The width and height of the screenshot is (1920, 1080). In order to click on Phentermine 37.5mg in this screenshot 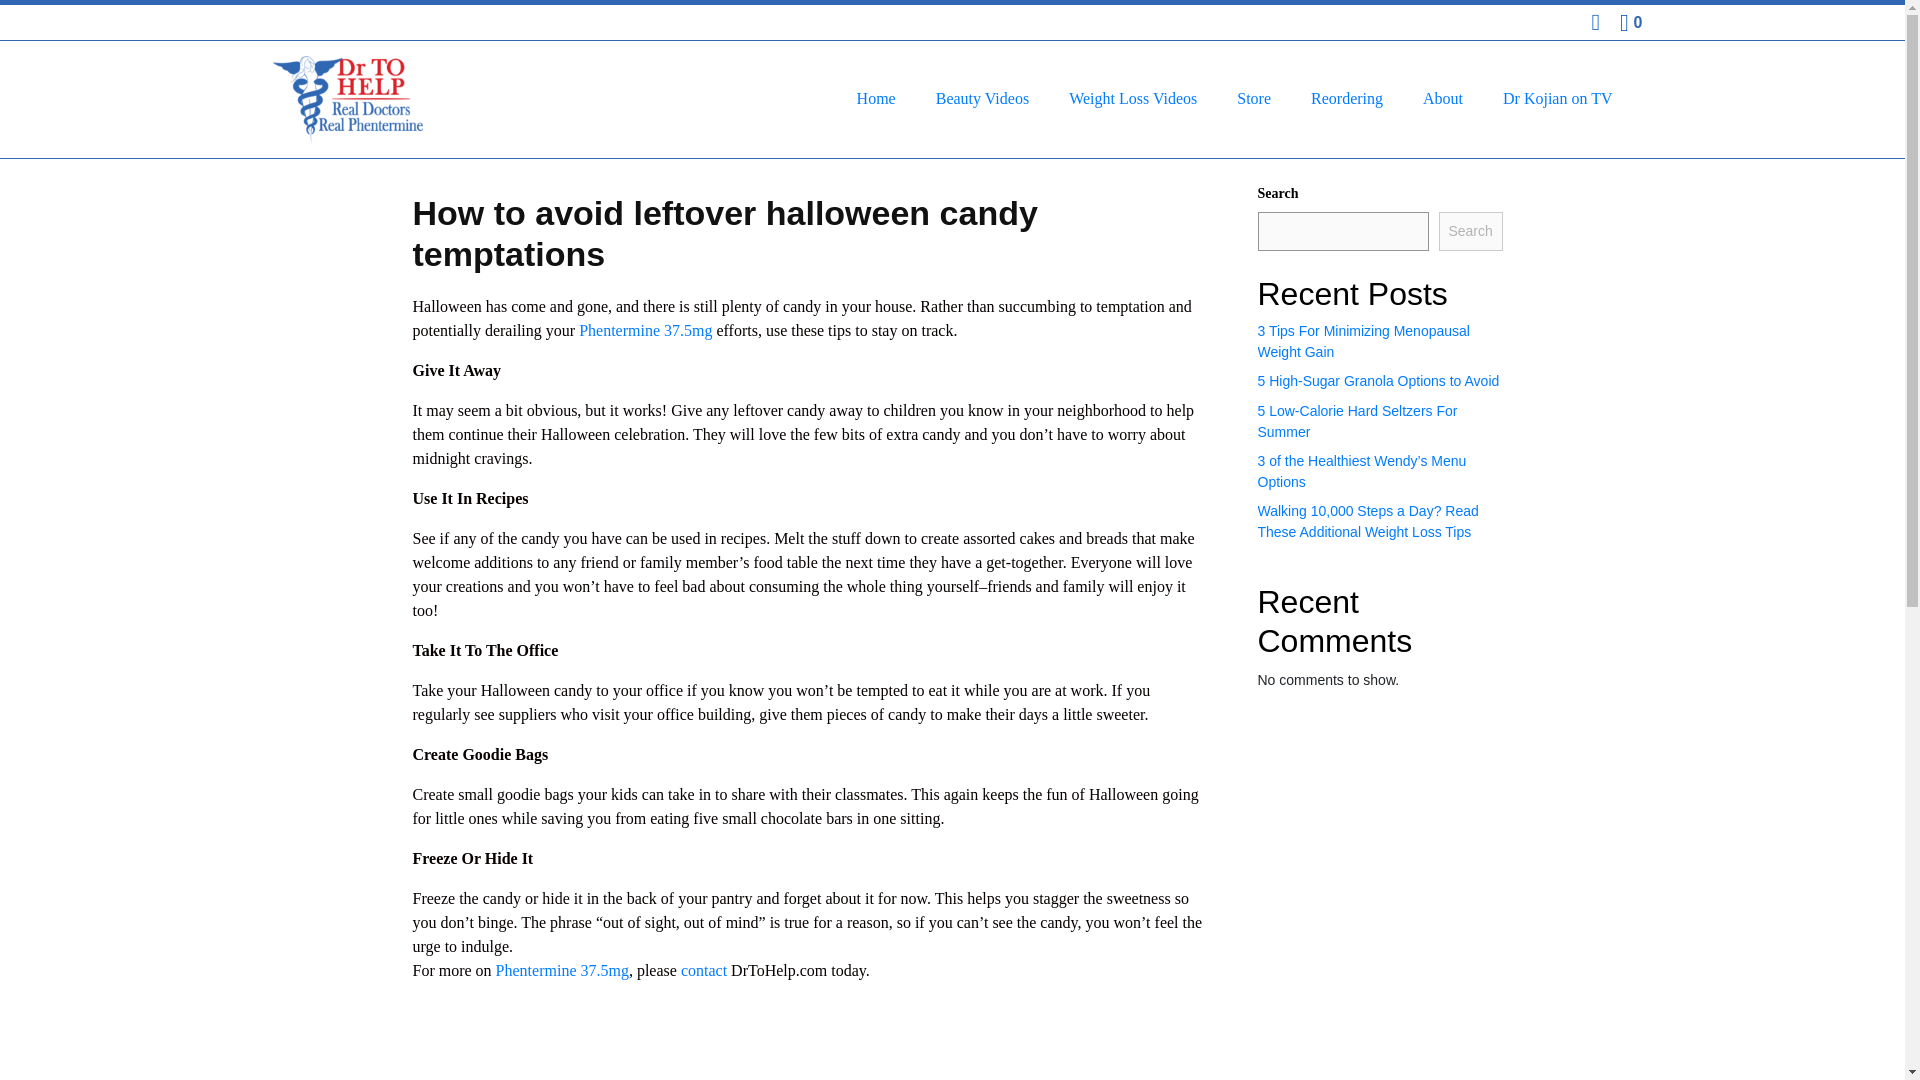, I will do `click(562, 970)`.